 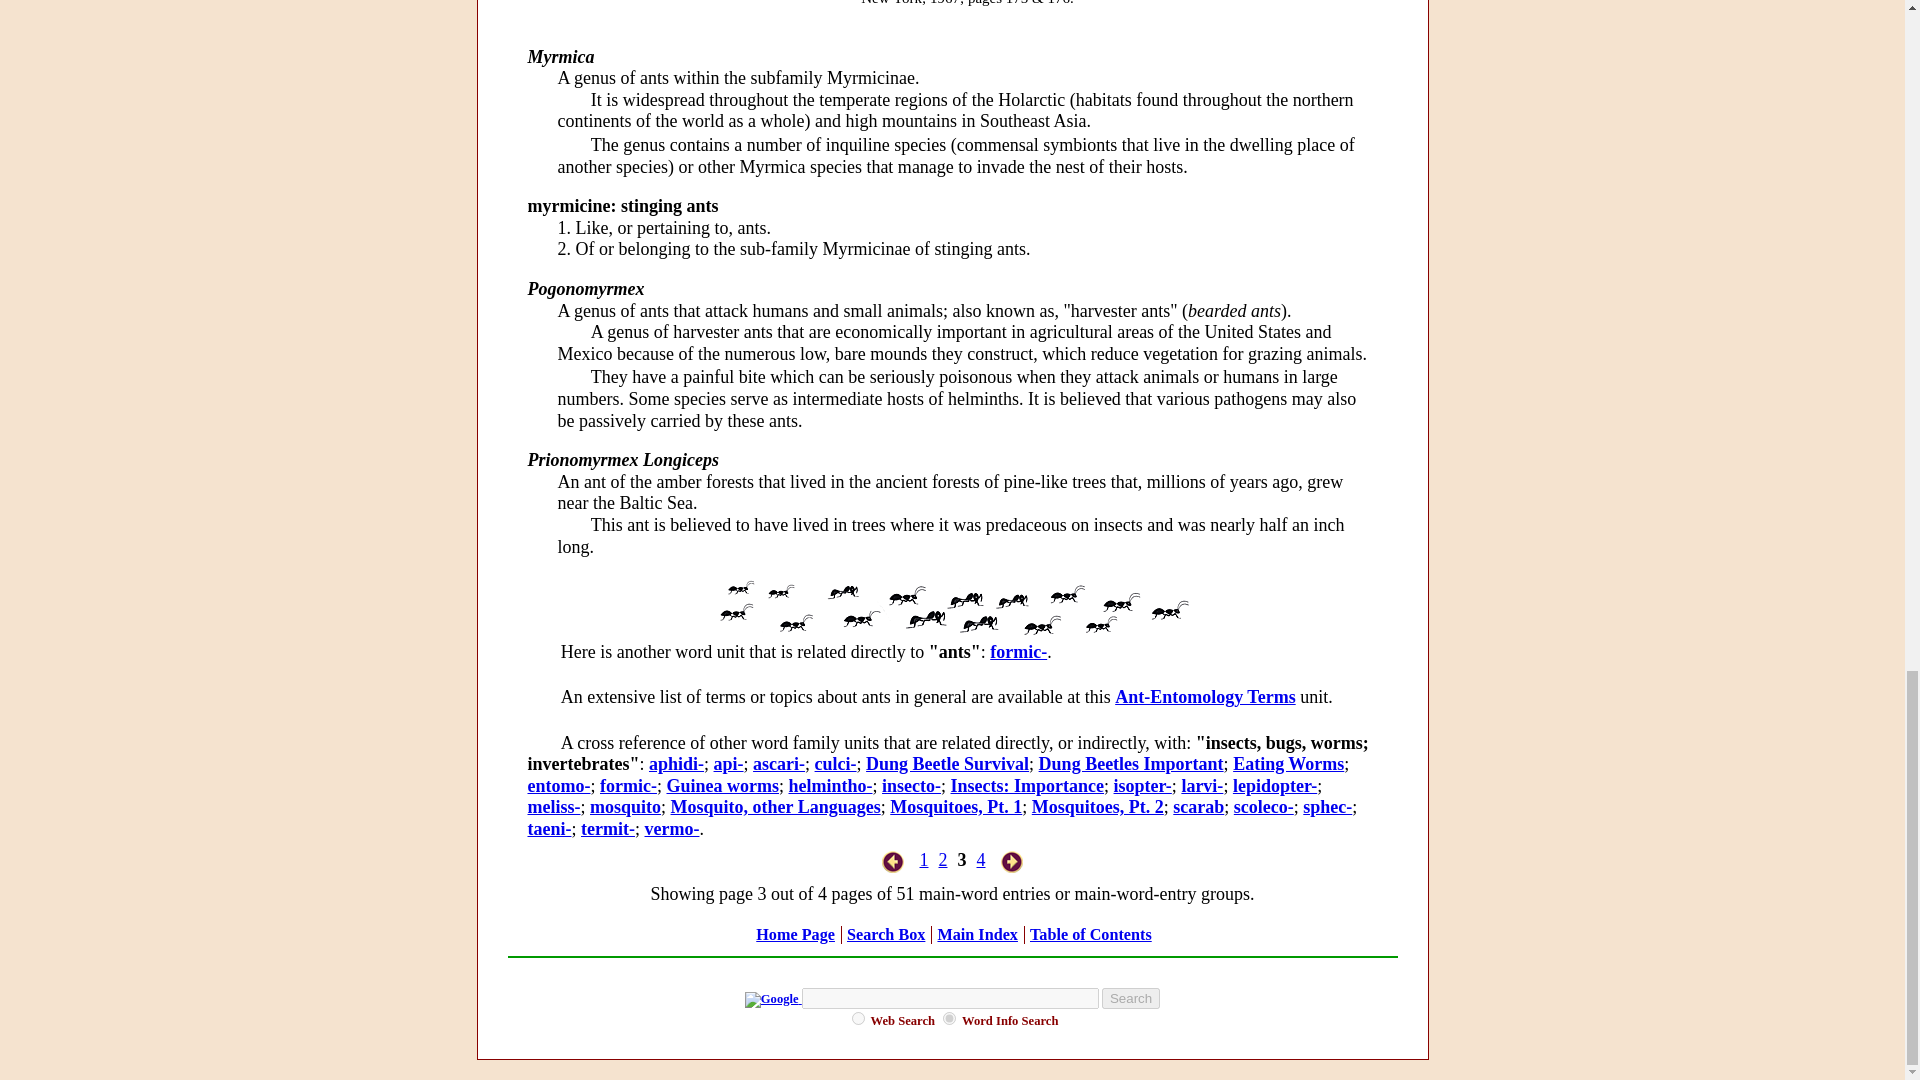 I want to click on insecto-, so click(x=910, y=786).